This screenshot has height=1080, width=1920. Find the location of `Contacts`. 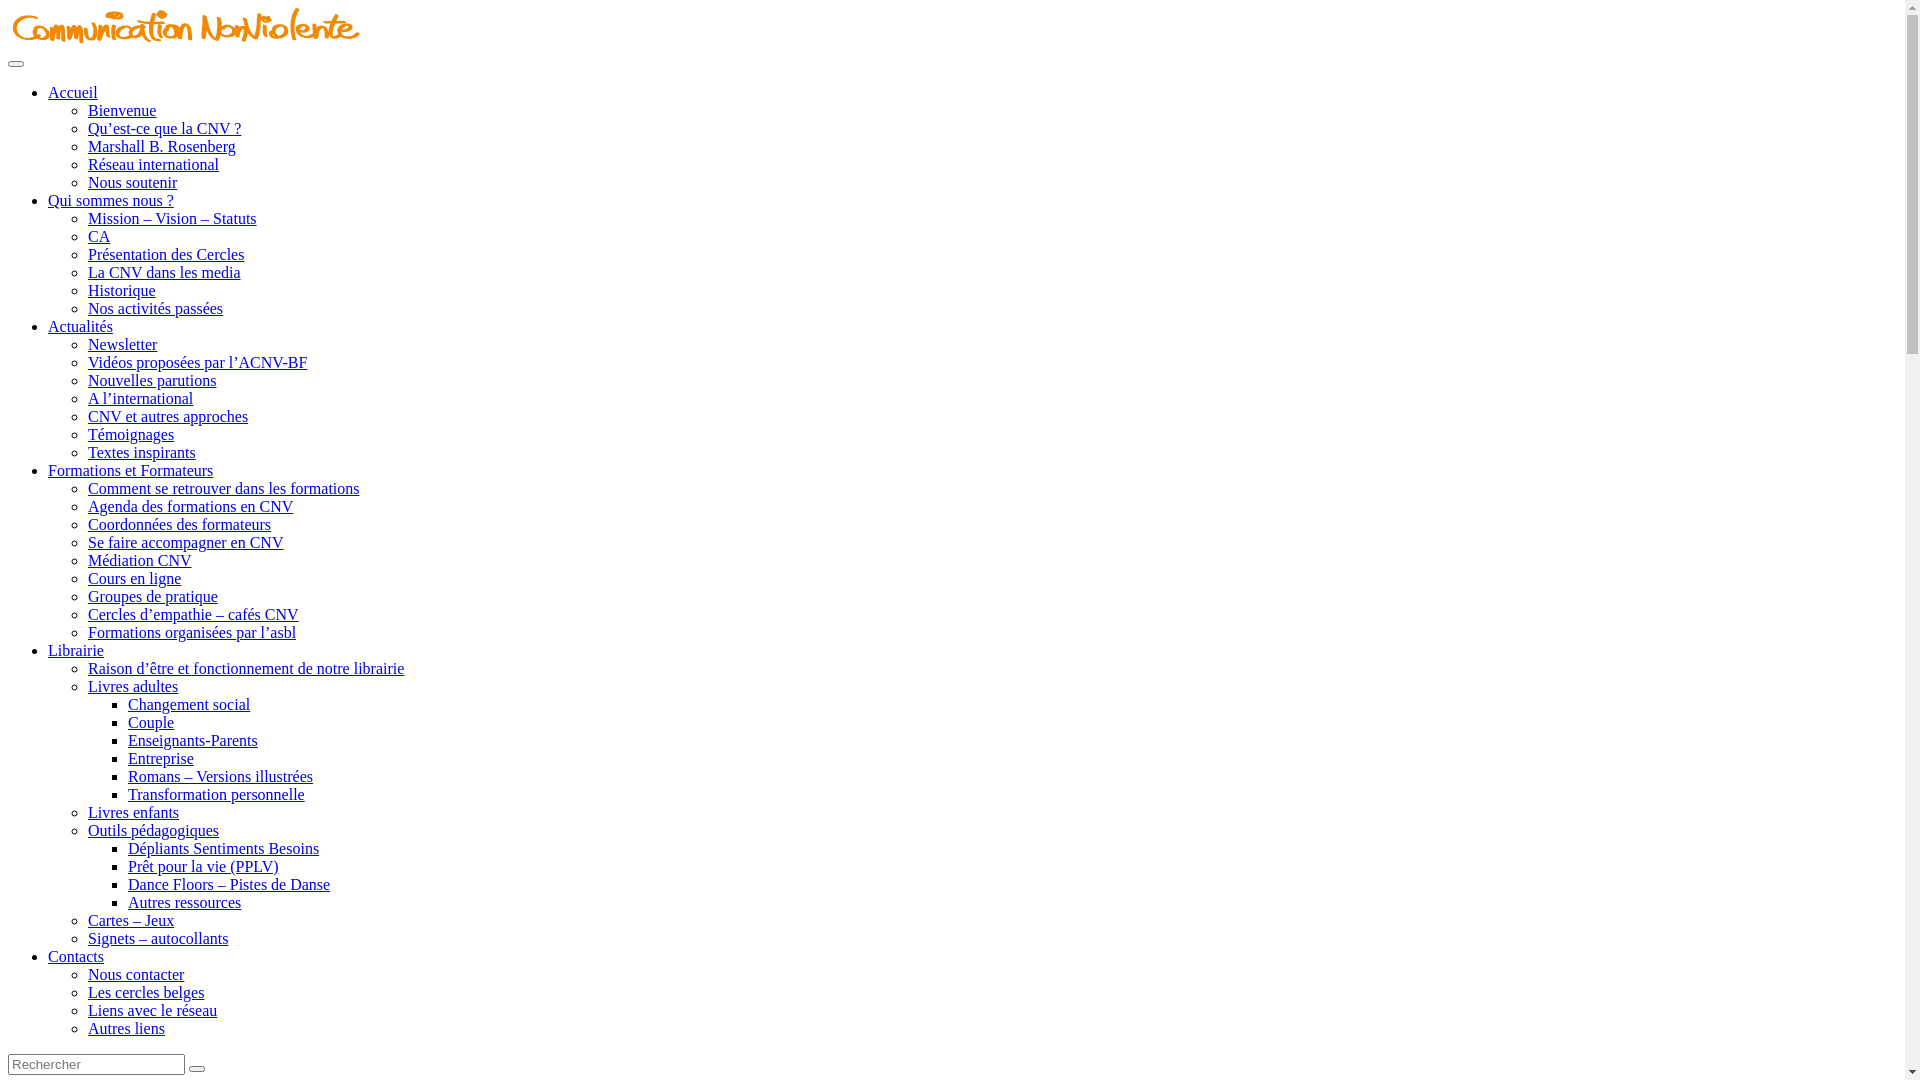

Contacts is located at coordinates (76, 956).